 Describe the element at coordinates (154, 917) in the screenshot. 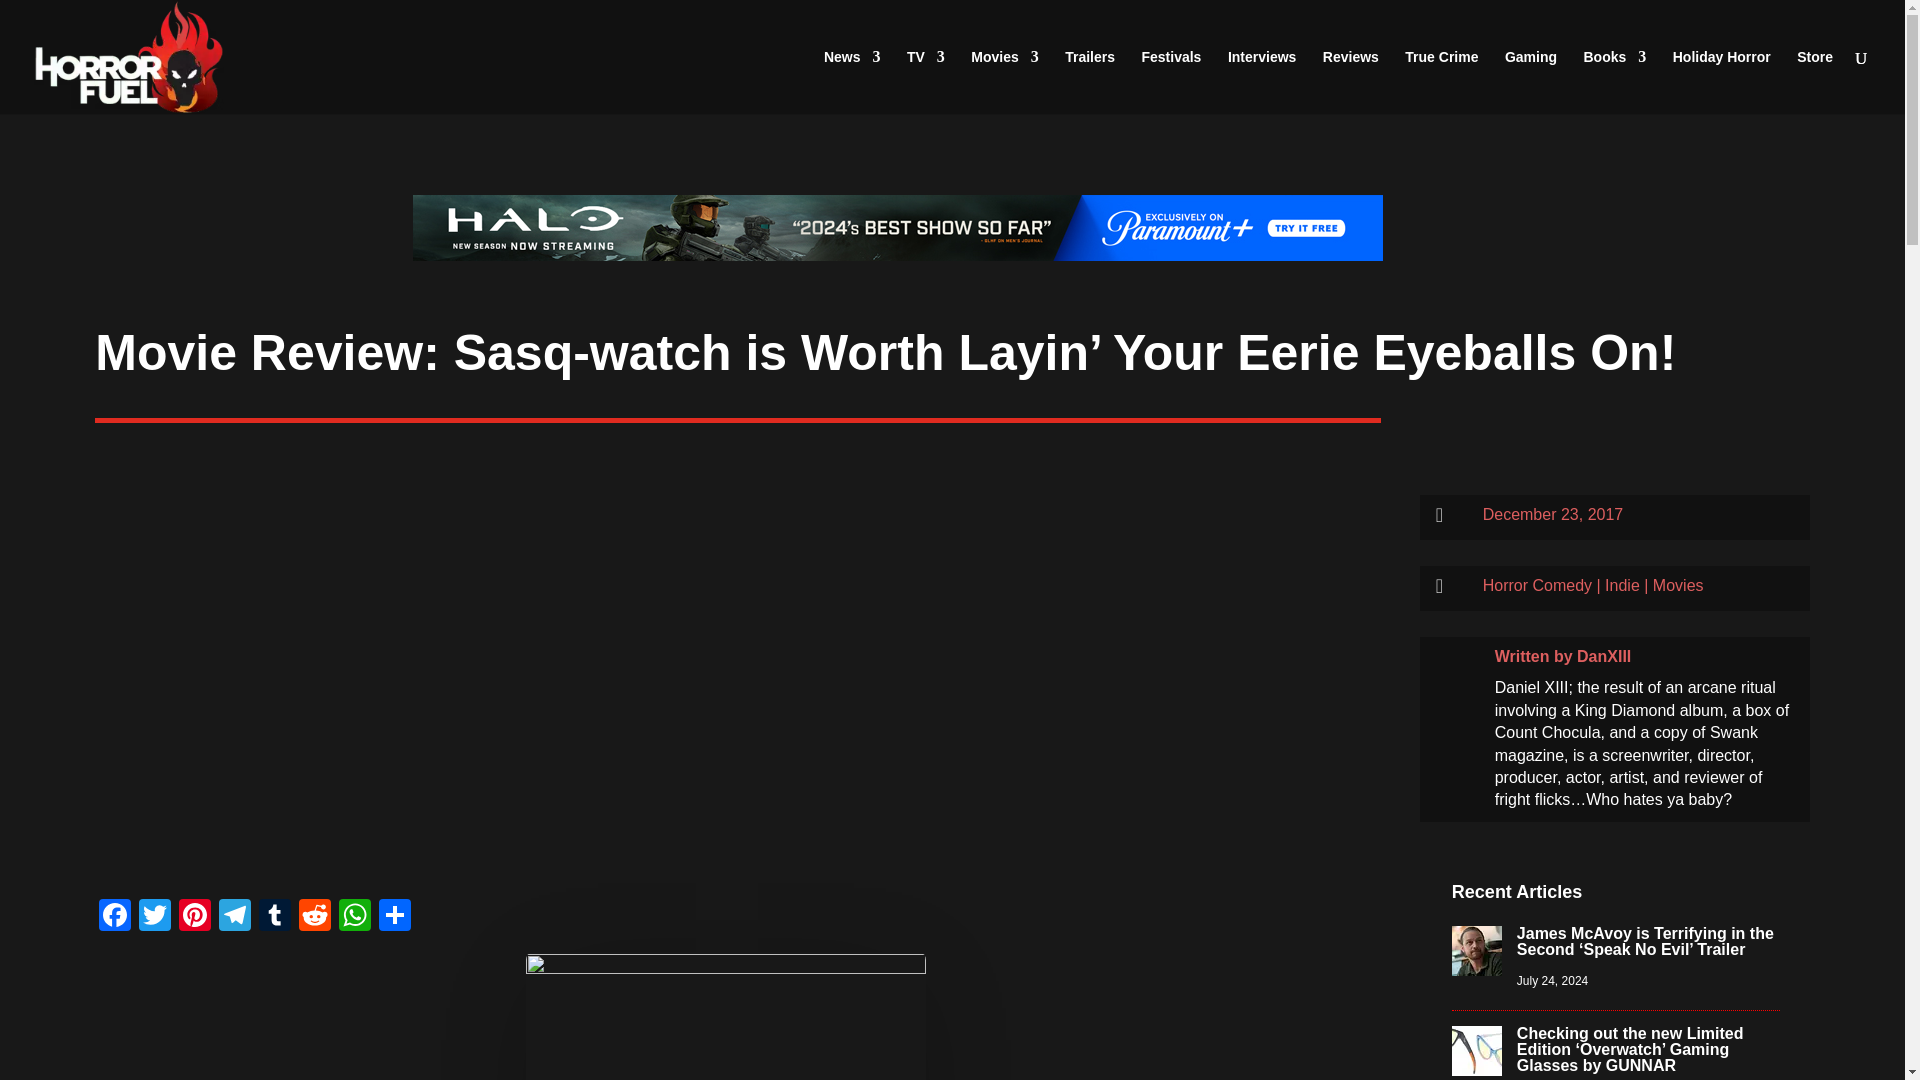

I see `Twitter` at that location.